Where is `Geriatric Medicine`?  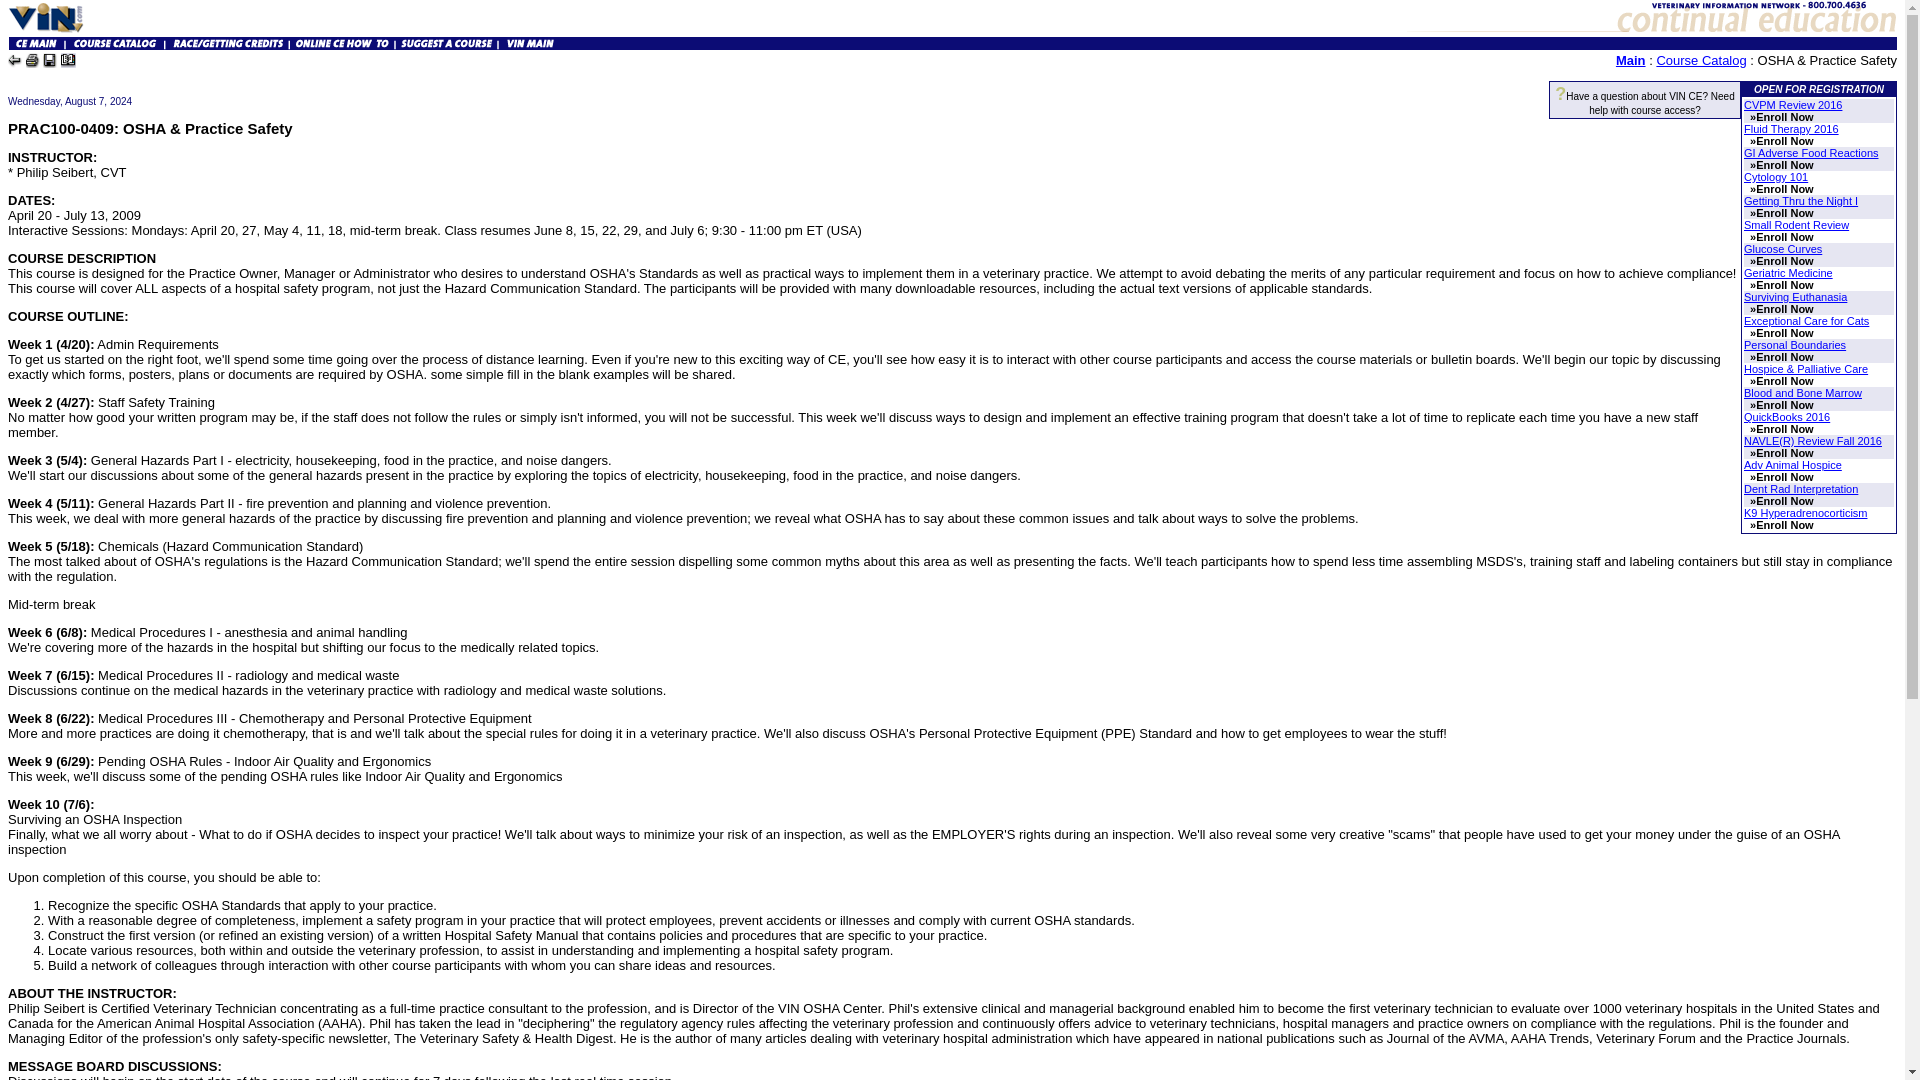
Geriatric Medicine is located at coordinates (1788, 272).